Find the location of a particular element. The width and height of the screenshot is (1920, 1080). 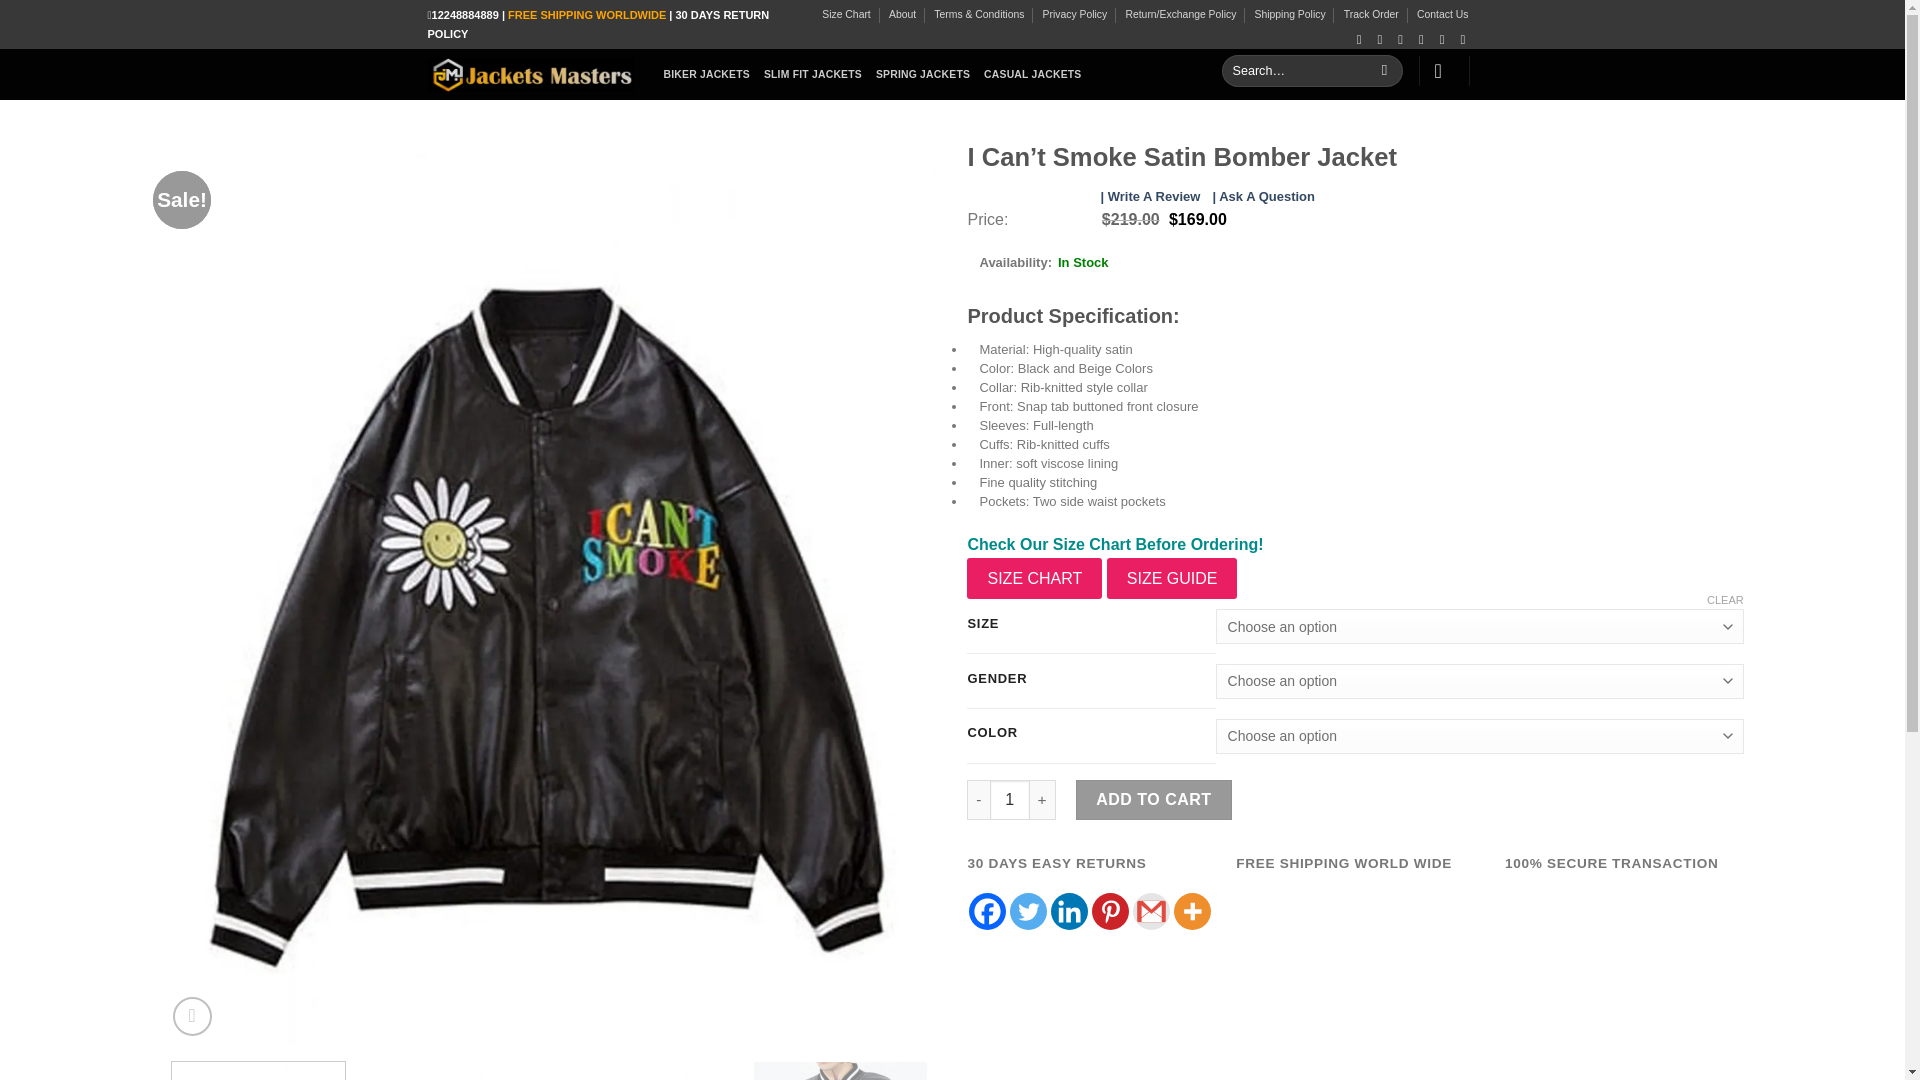

Search is located at coordinates (1384, 71).